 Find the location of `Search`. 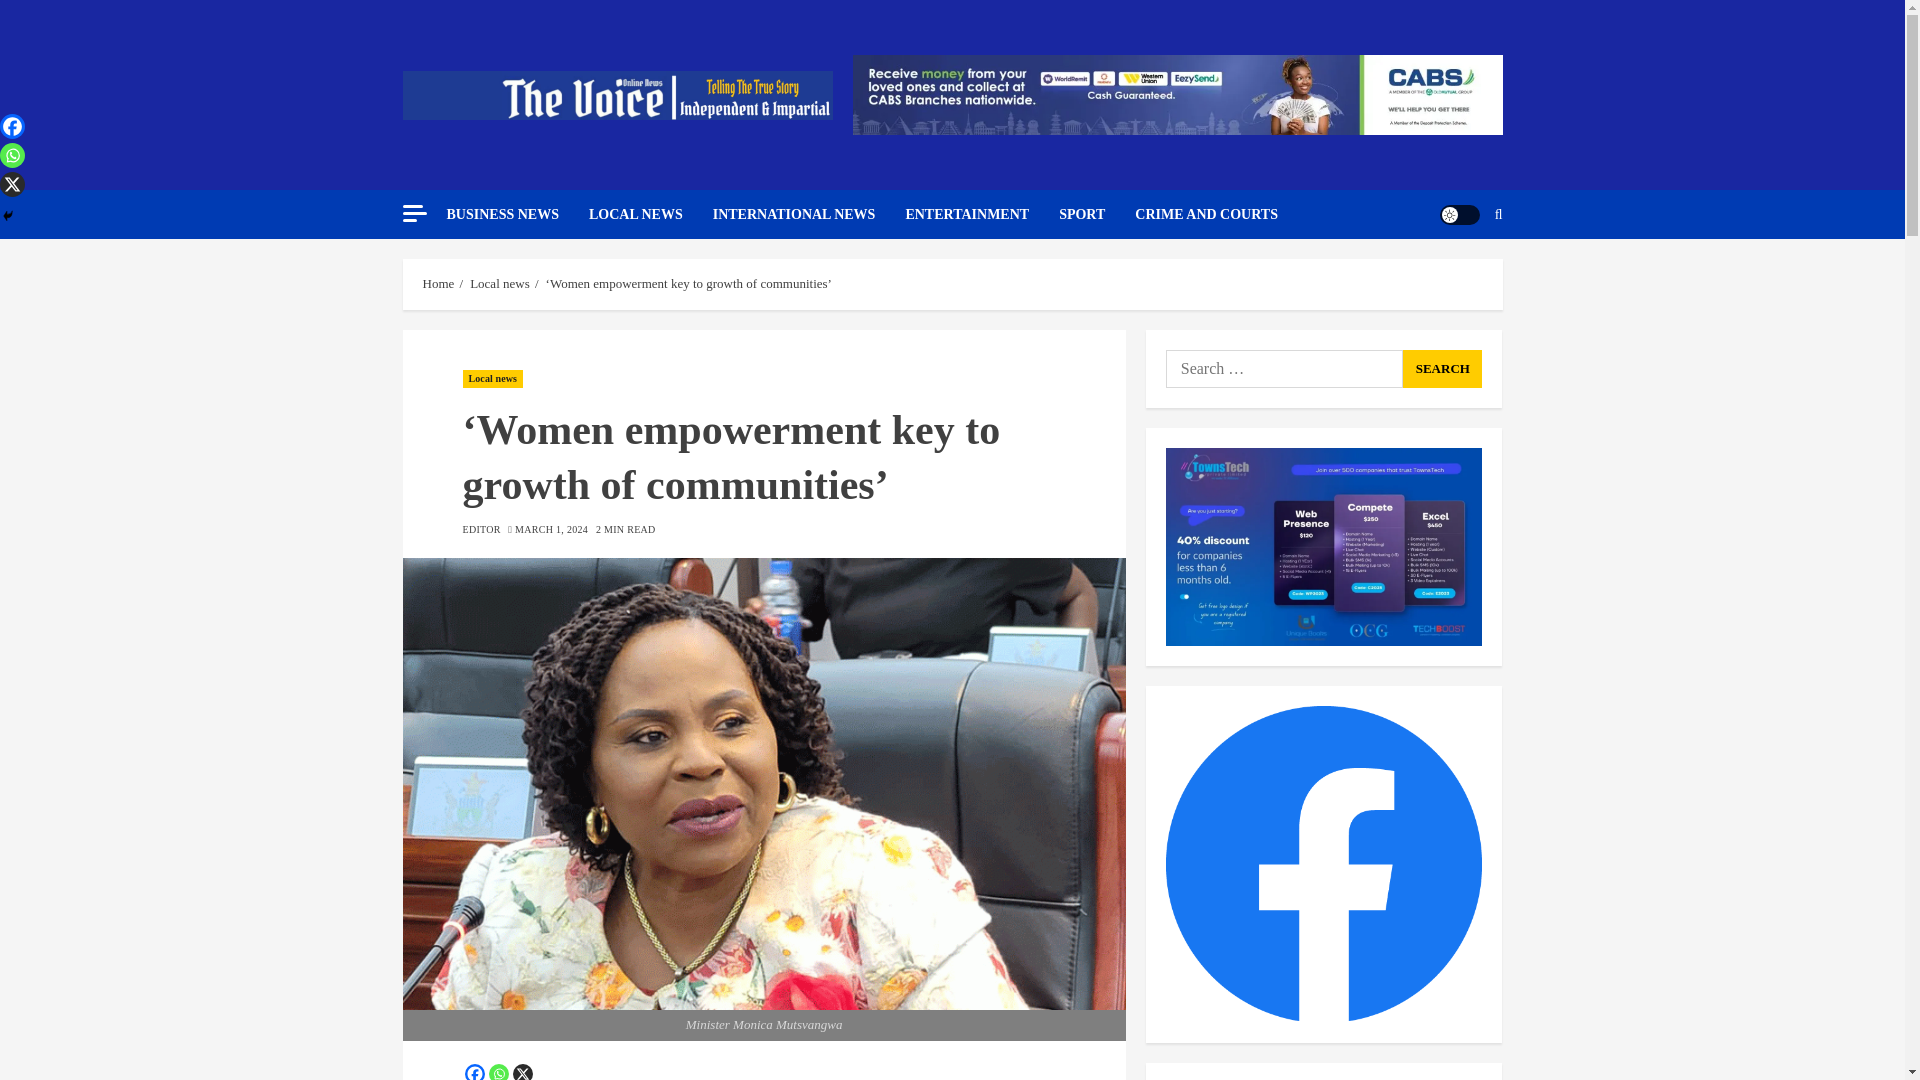

Search is located at coordinates (1442, 368).